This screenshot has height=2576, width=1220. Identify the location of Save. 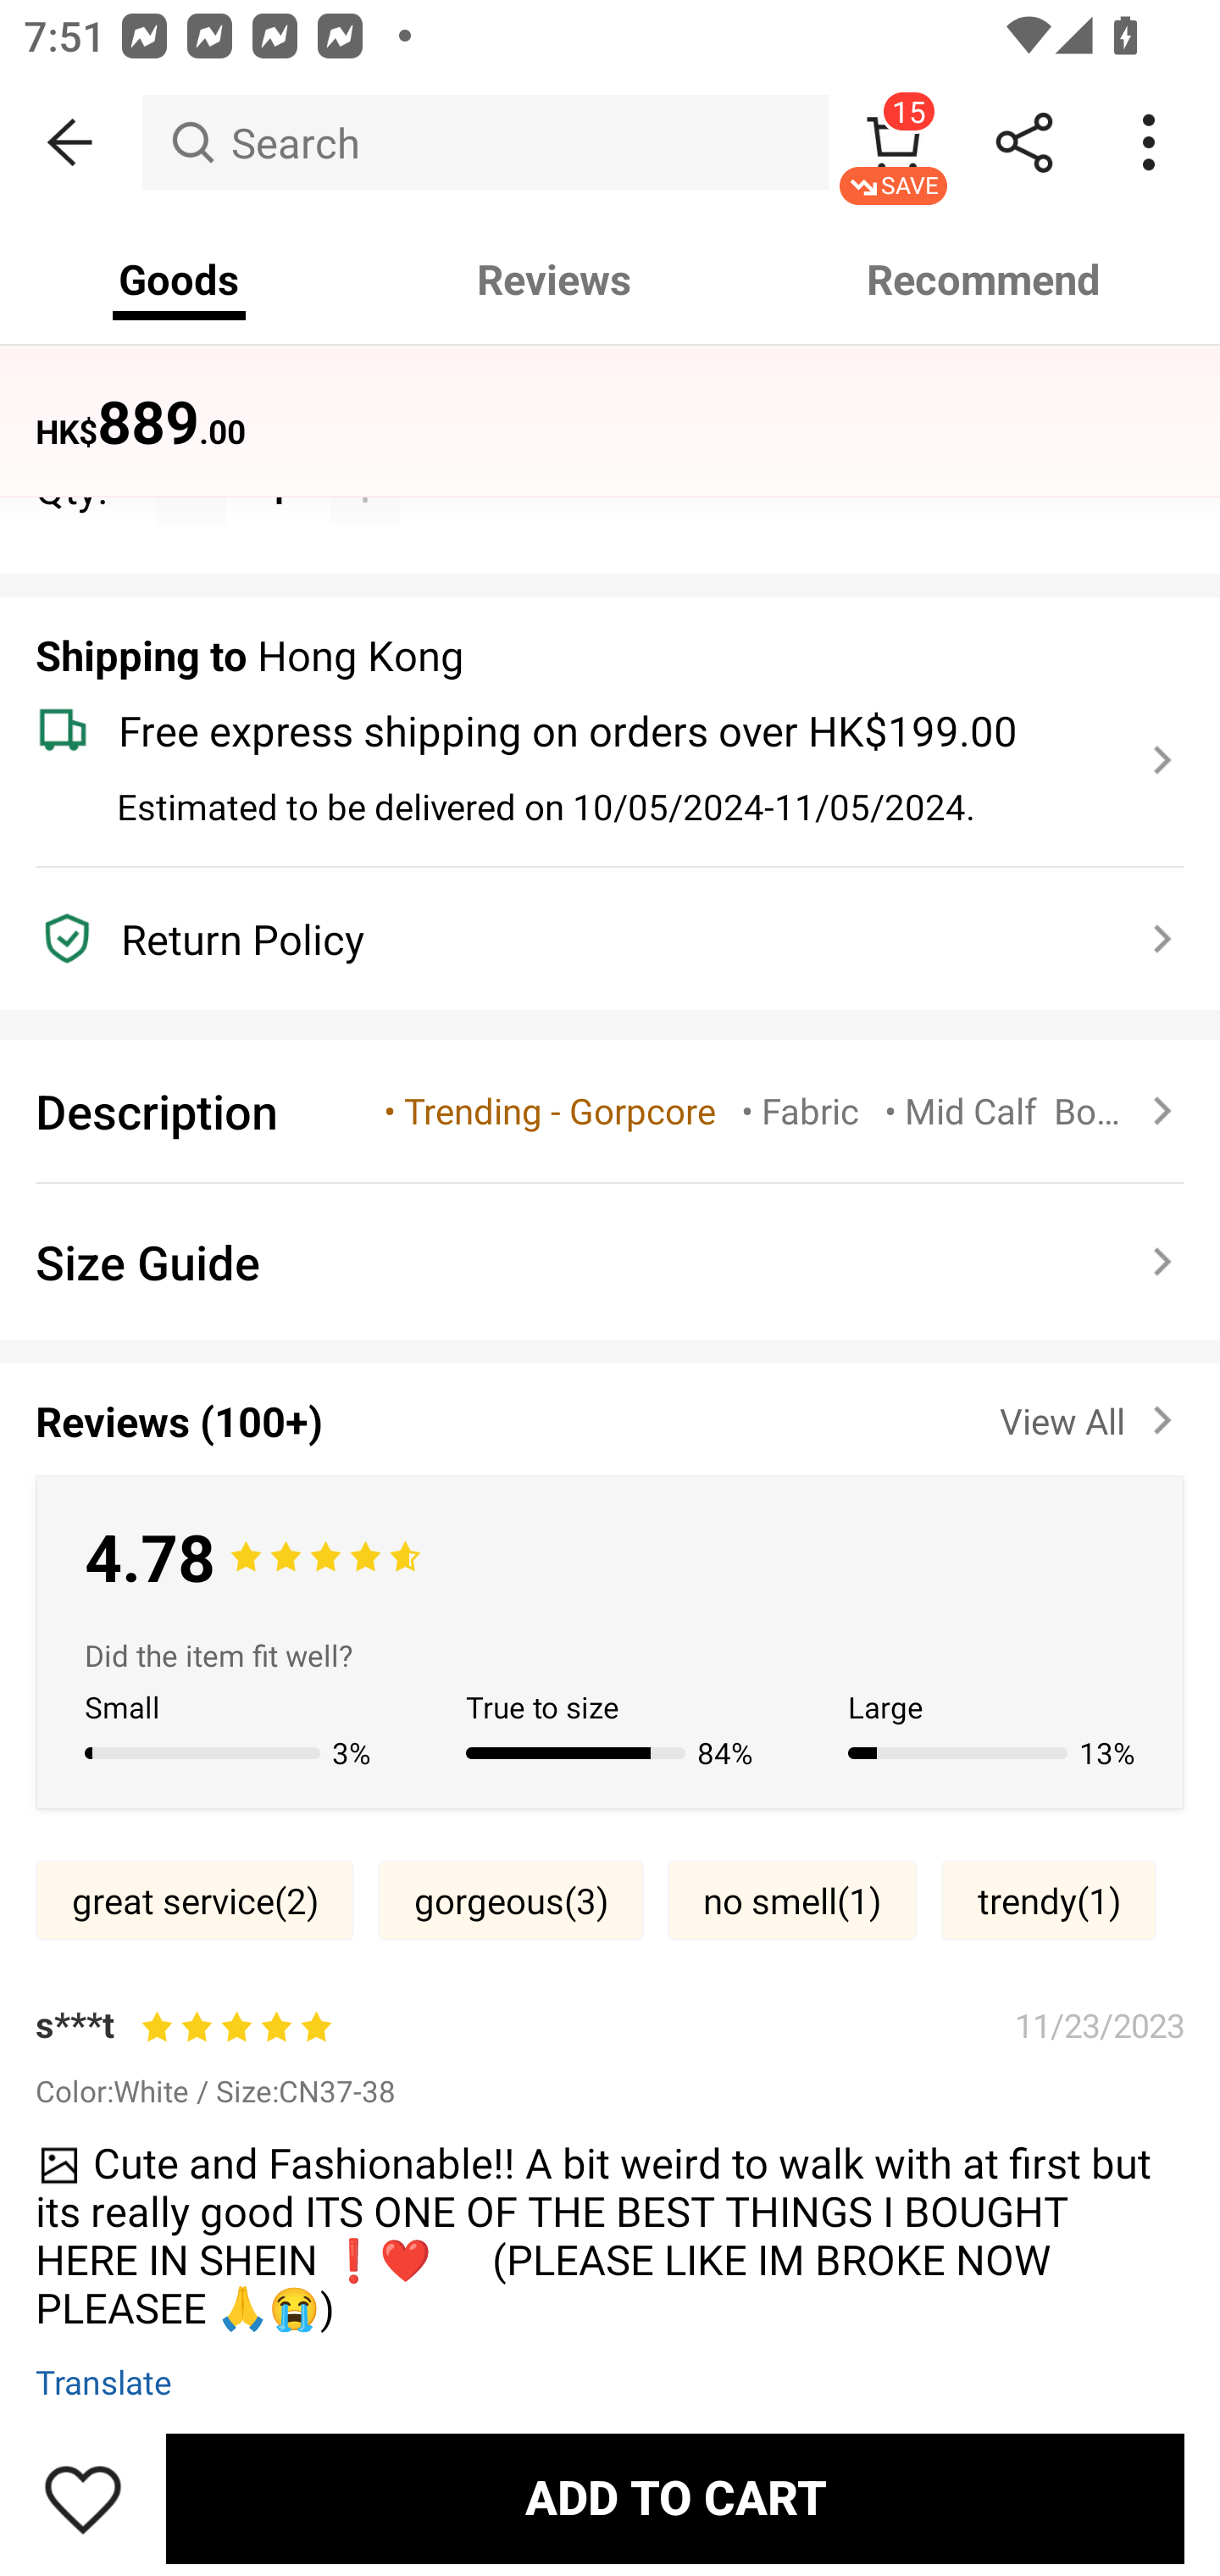
(83, 2498).